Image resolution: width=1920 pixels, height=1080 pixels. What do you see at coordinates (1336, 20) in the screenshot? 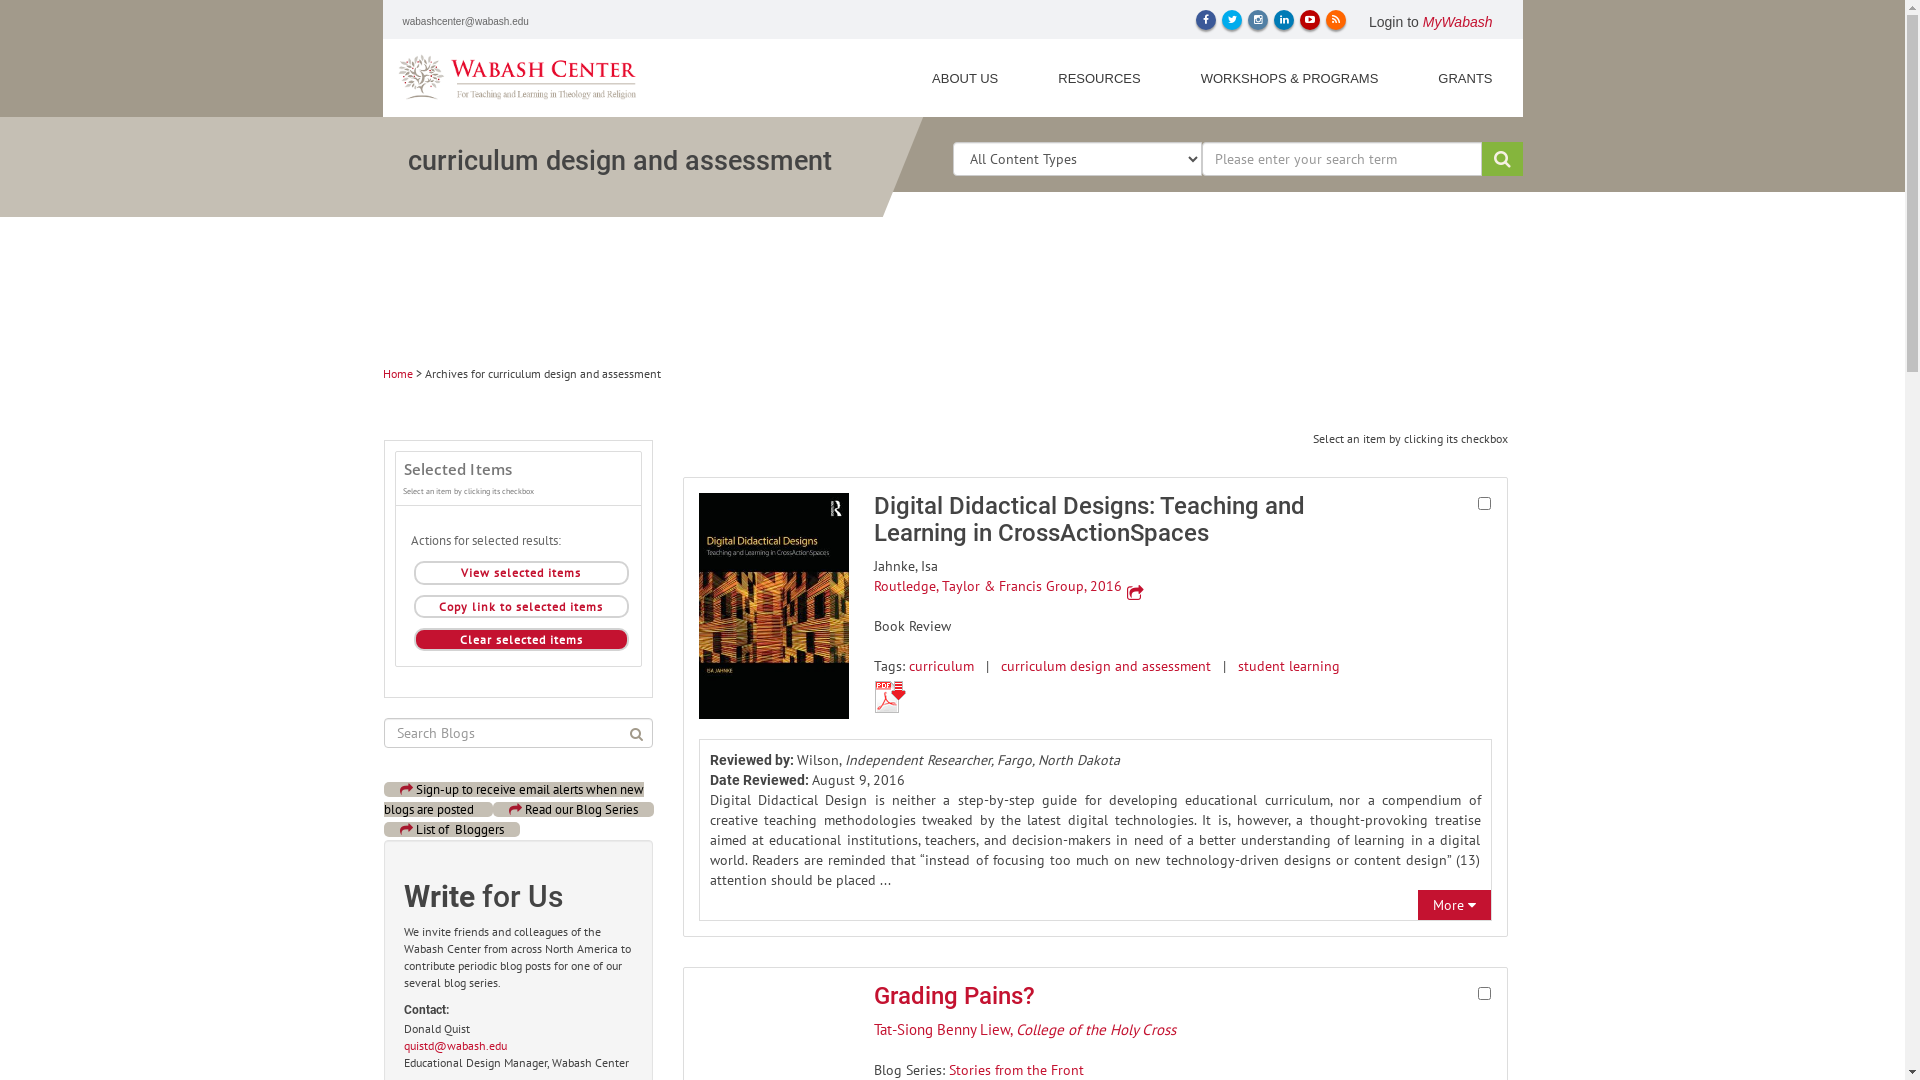
I see `RSS` at bounding box center [1336, 20].